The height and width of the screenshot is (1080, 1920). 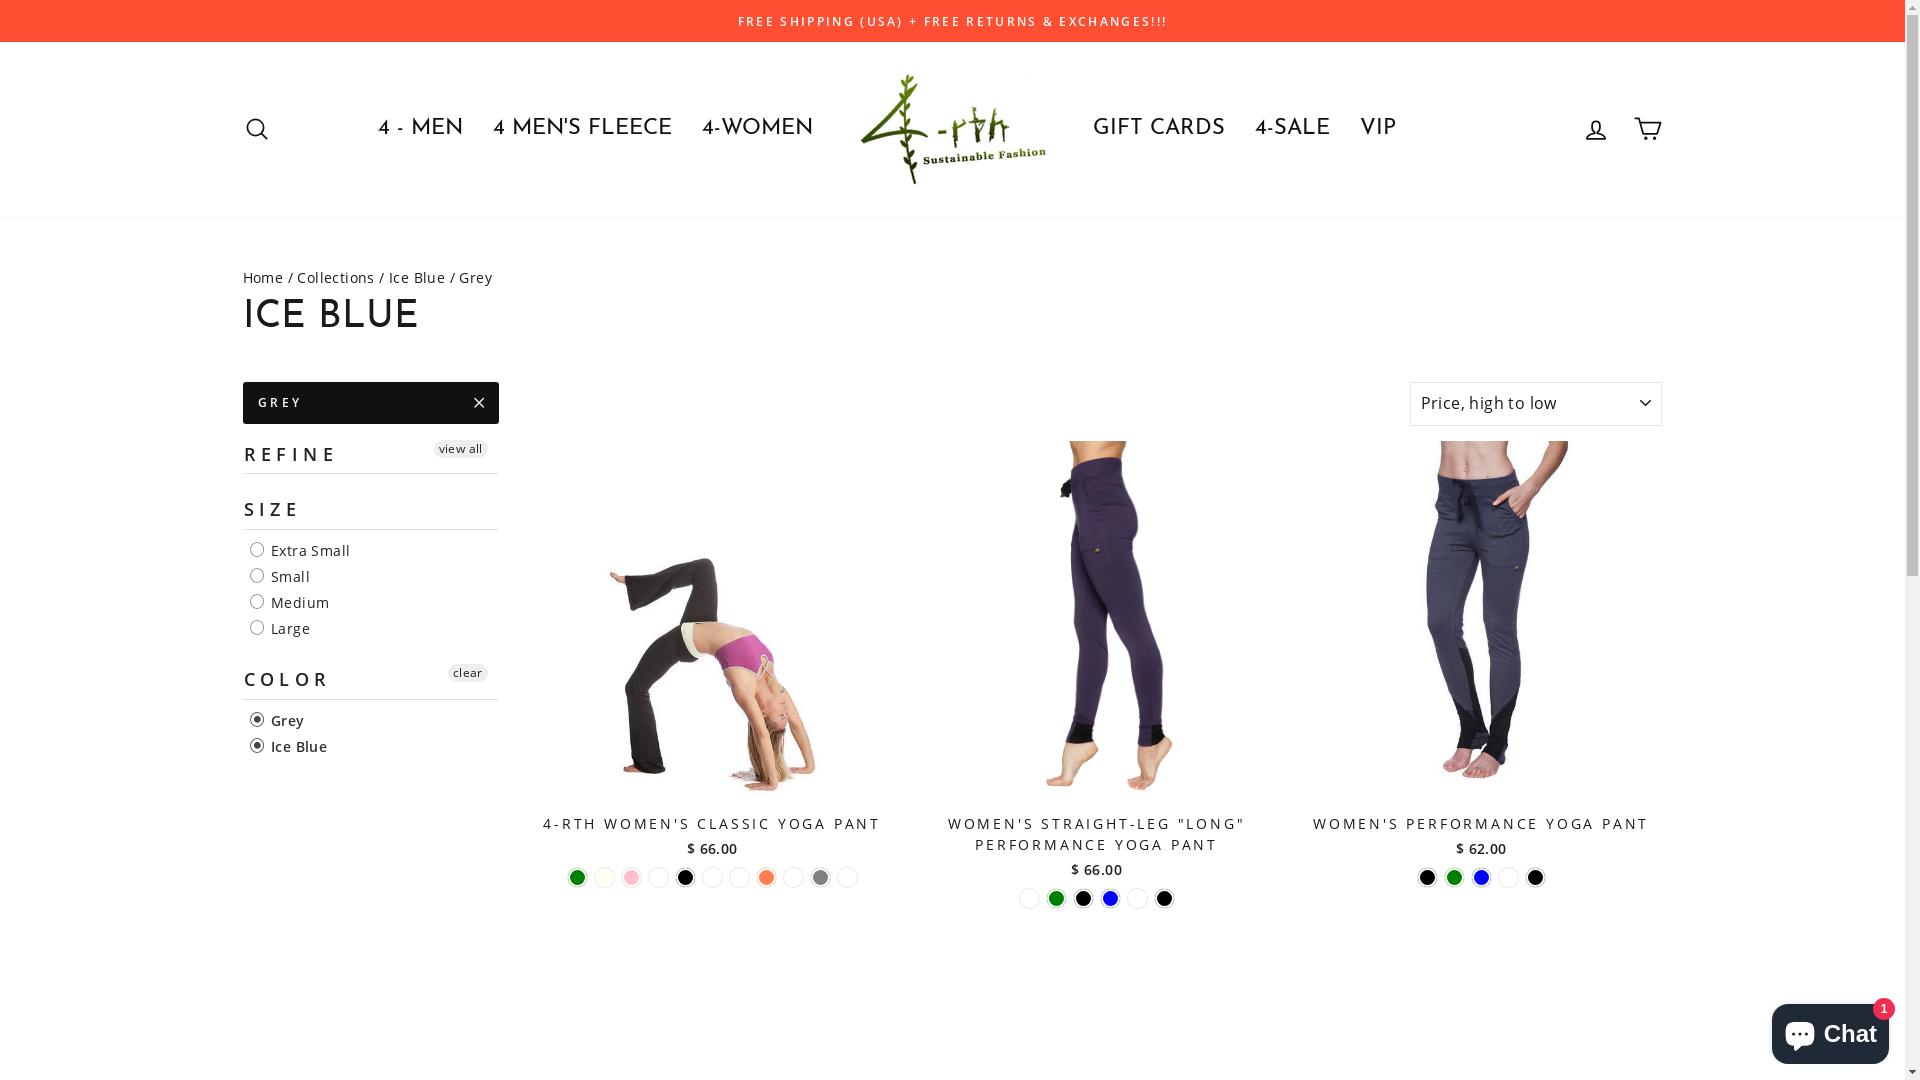 I want to click on LOG IN, so click(x=1596, y=130).